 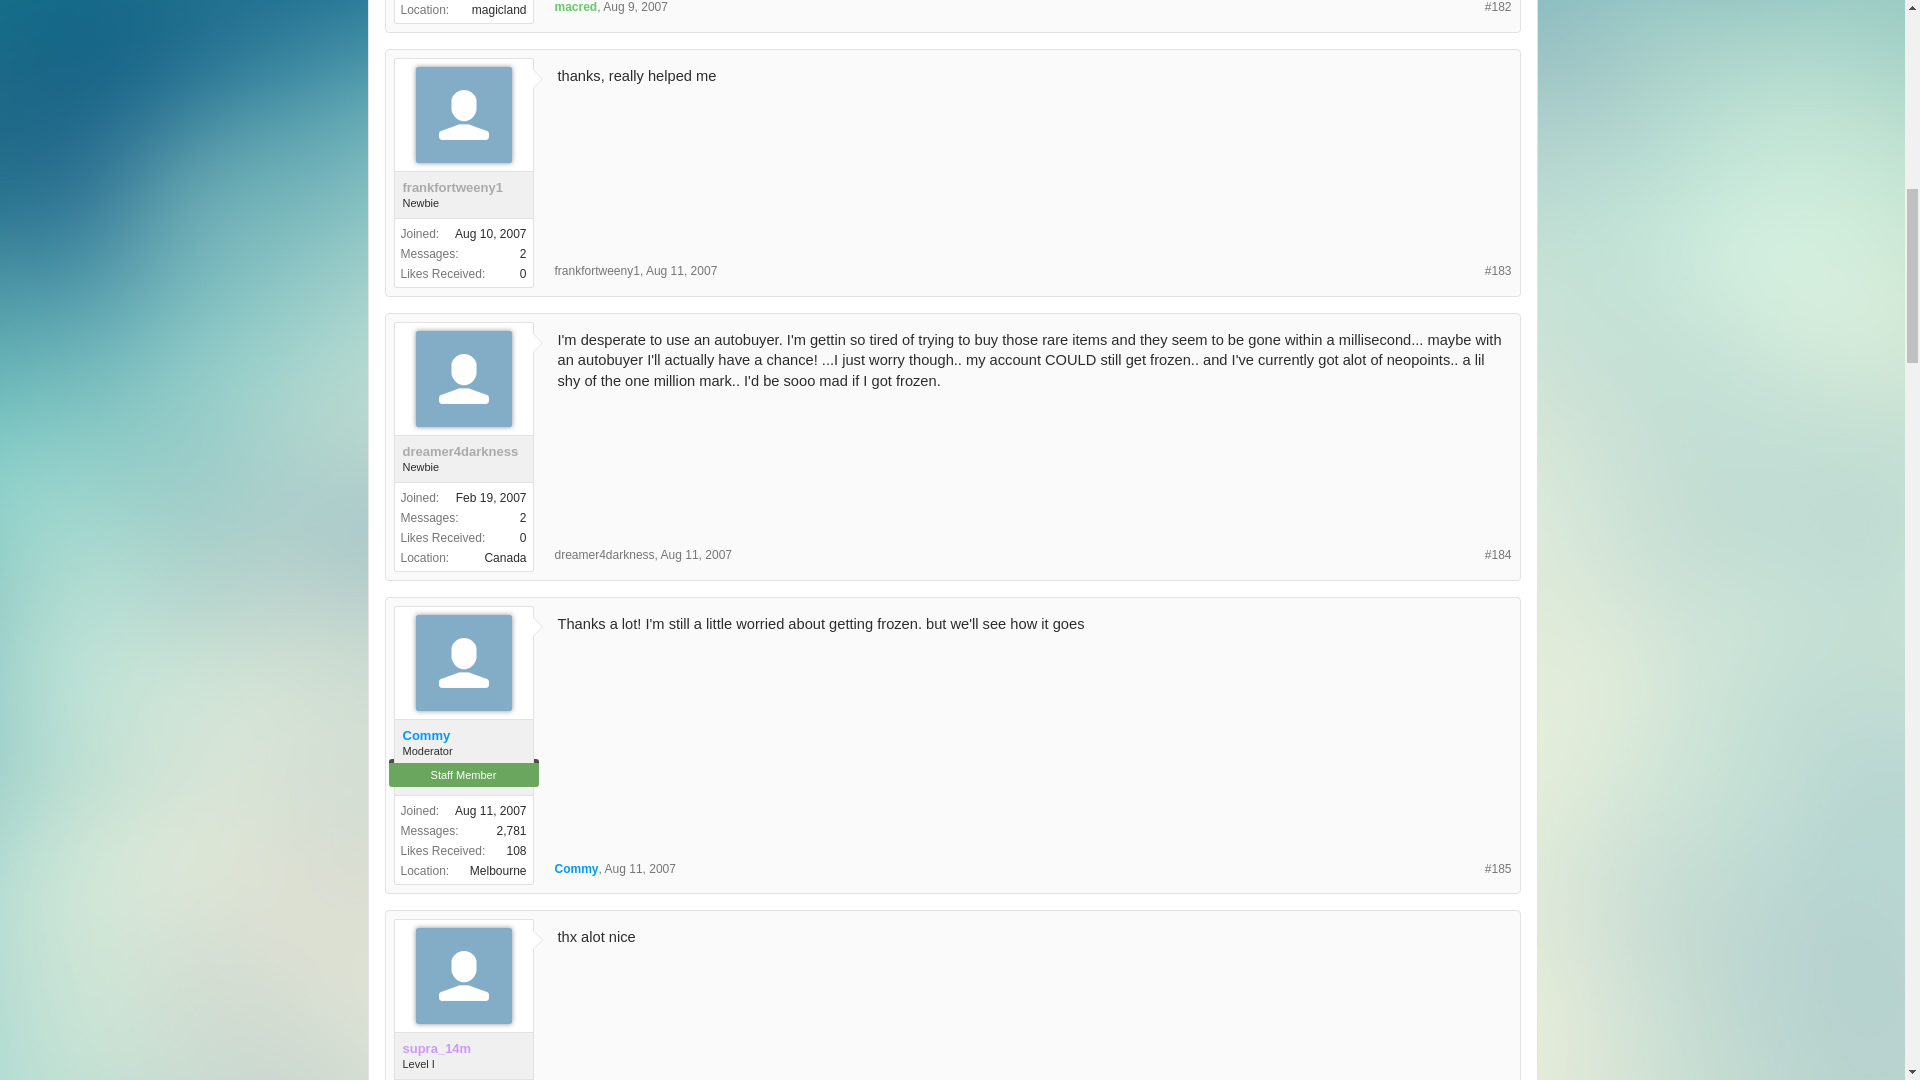 I want to click on Permalink, so click(x=1498, y=270).